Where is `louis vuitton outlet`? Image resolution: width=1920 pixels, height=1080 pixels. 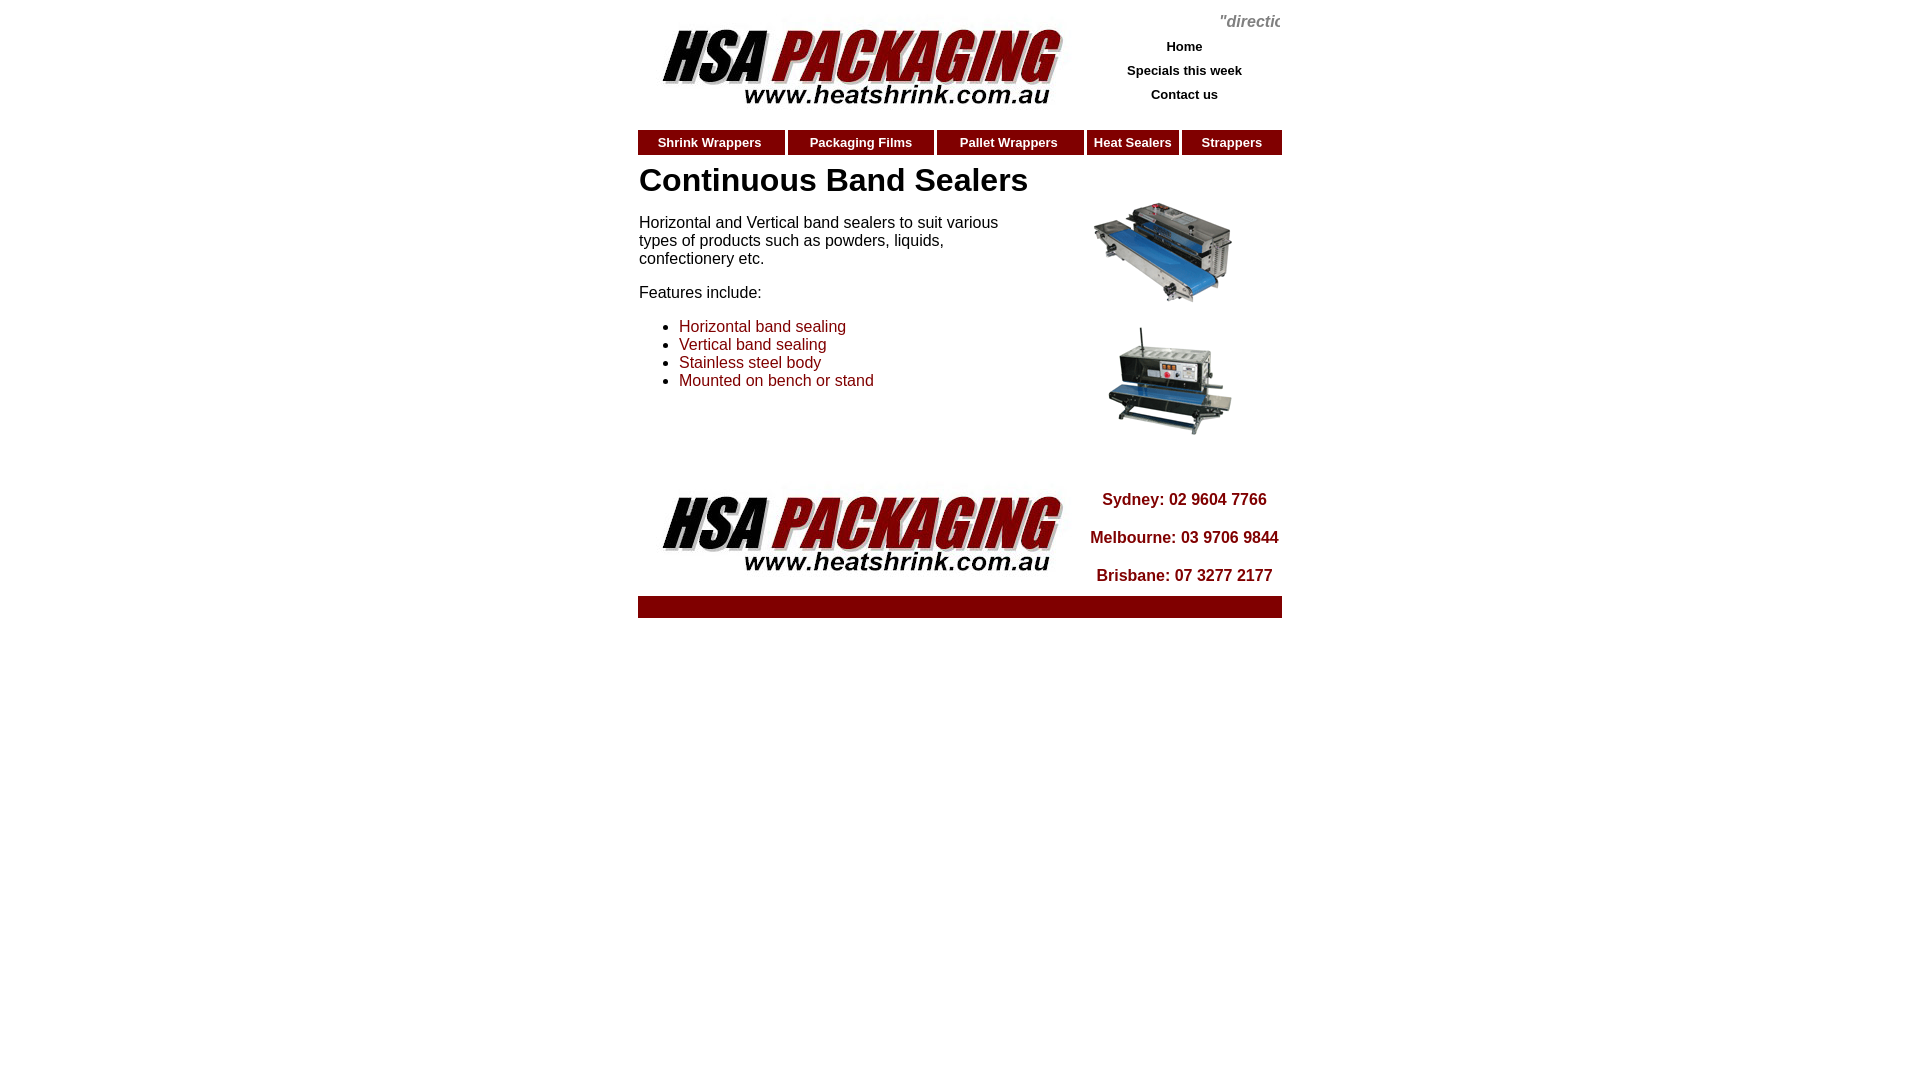
louis vuitton outlet is located at coordinates (988, 630).